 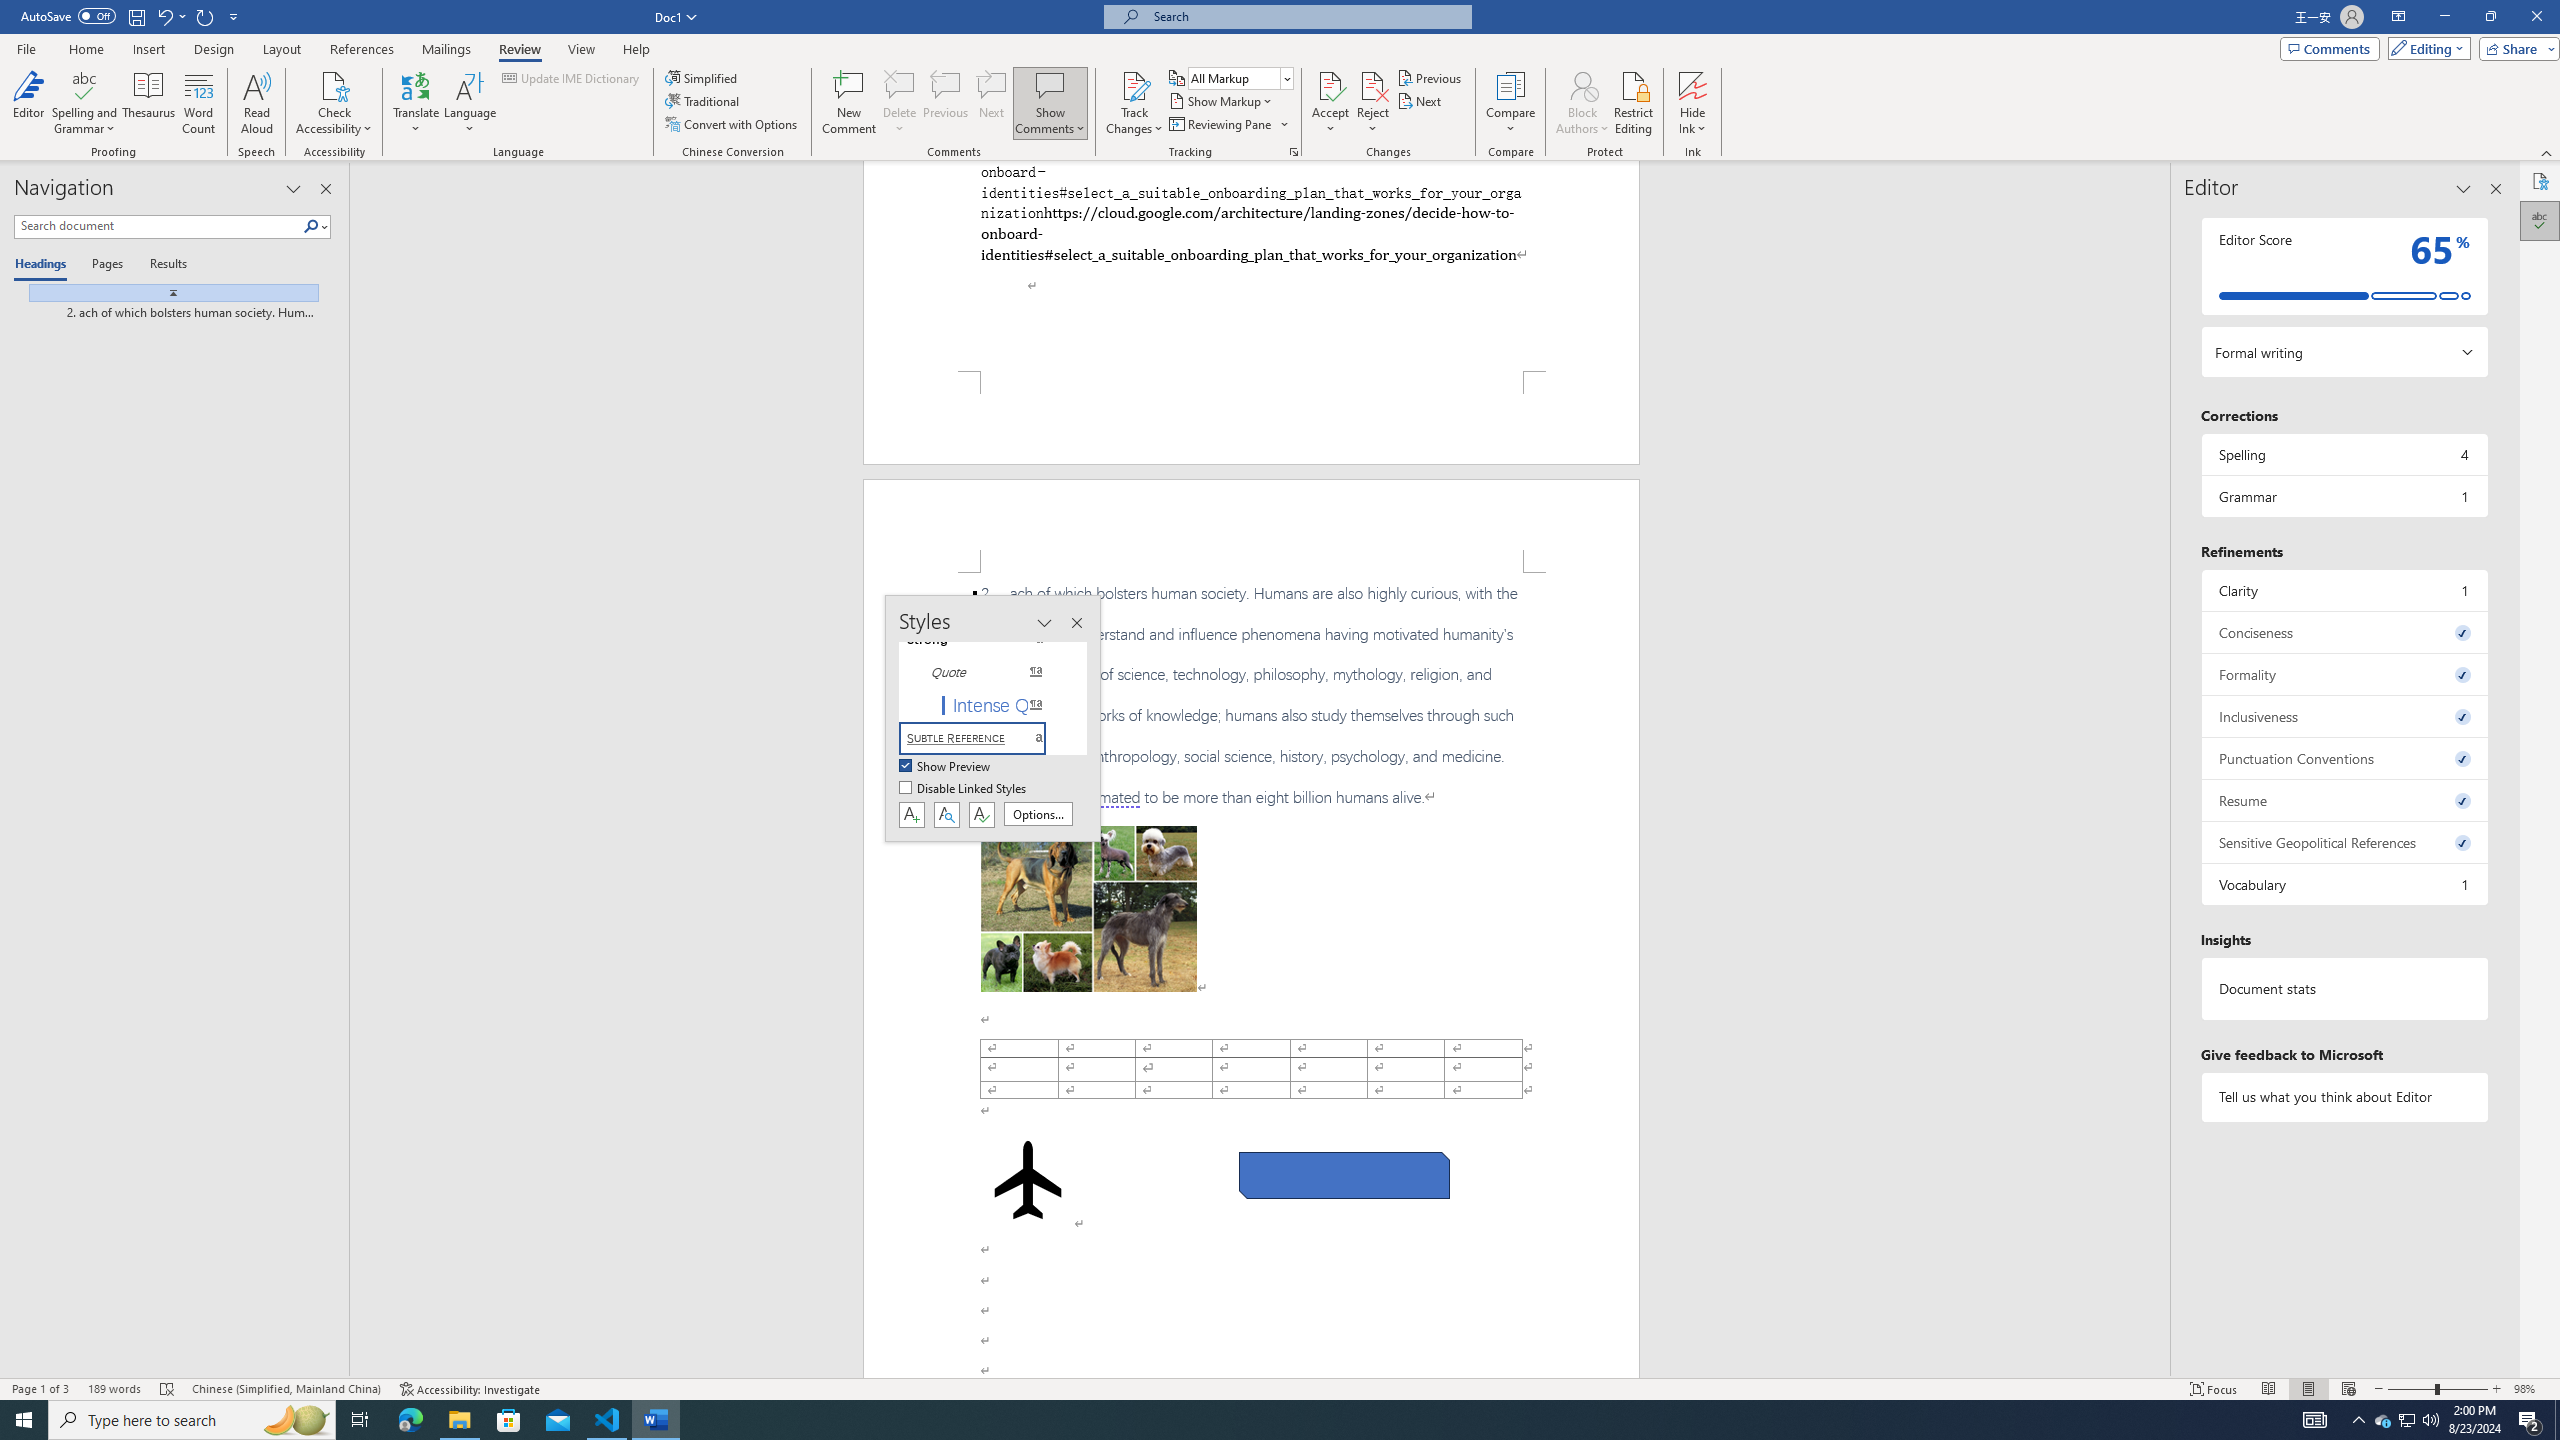 I want to click on Delete, so click(x=900, y=103).